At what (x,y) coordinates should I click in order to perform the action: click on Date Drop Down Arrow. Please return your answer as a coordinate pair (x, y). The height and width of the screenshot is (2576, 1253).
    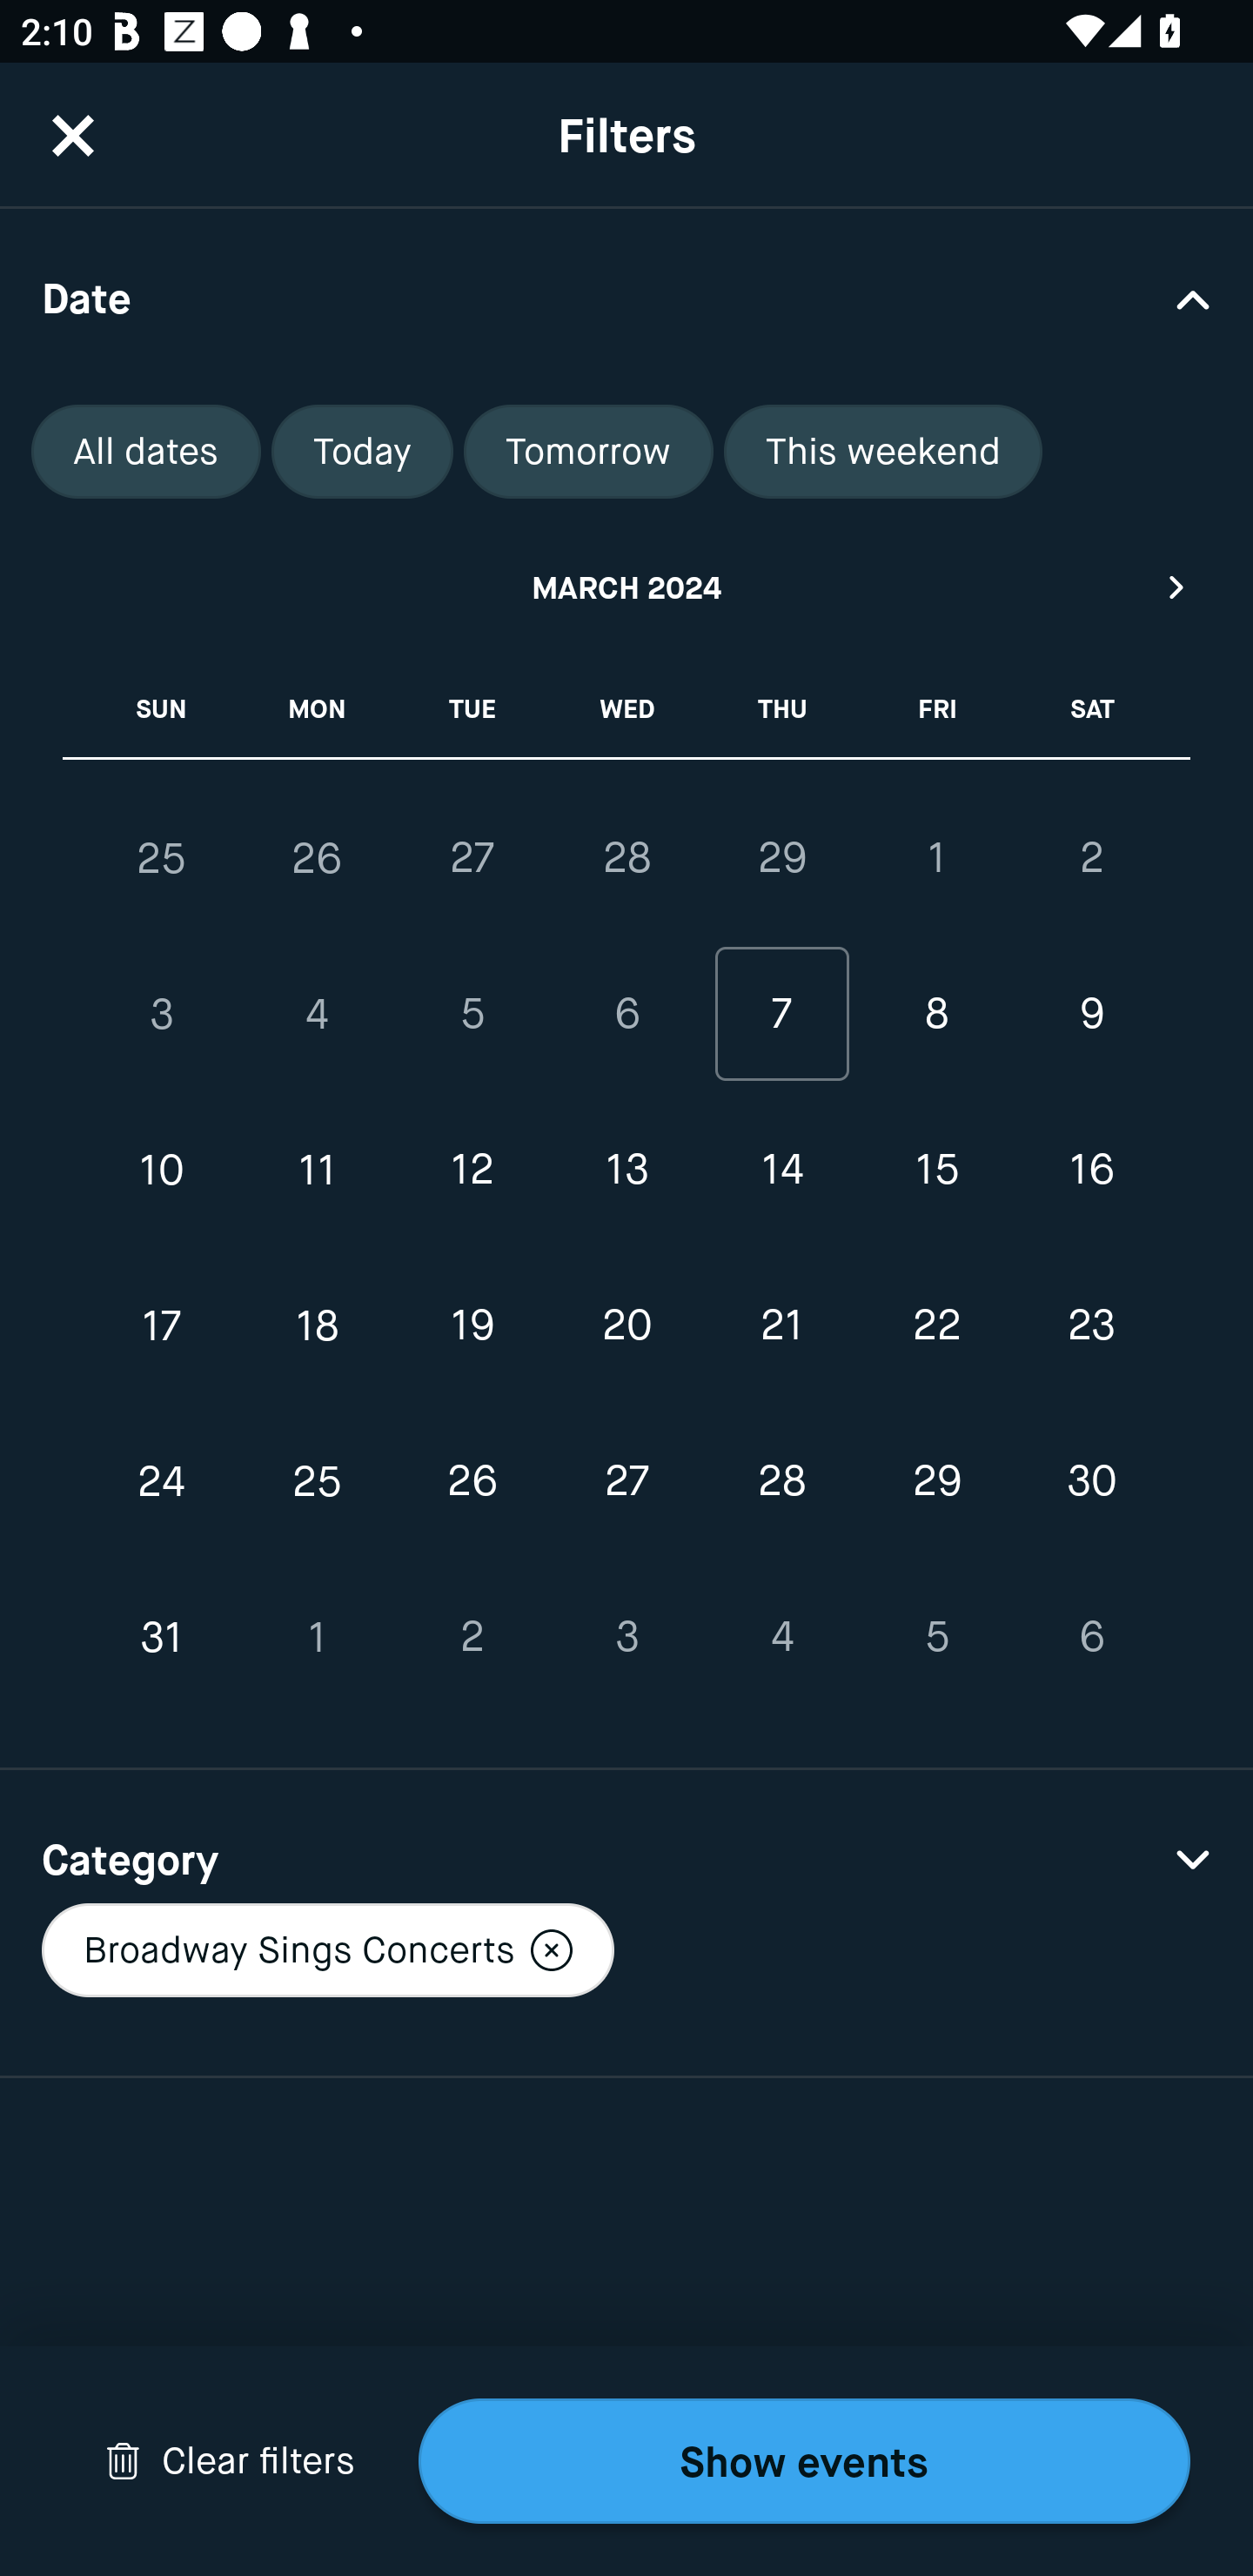
    Looking at the image, I should click on (626, 298).